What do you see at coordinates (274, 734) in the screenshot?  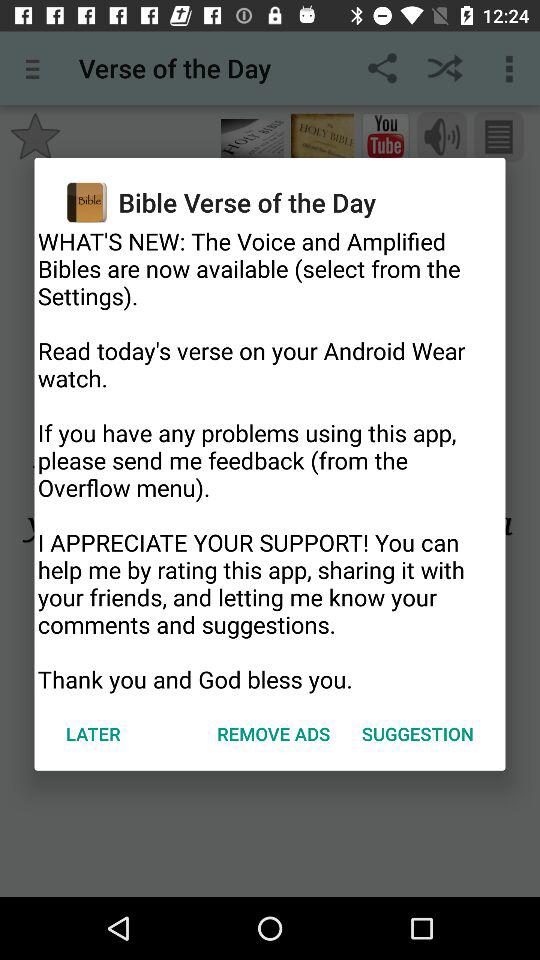 I see `click the icon next to the suggestion item` at bounding box center [274, 734].